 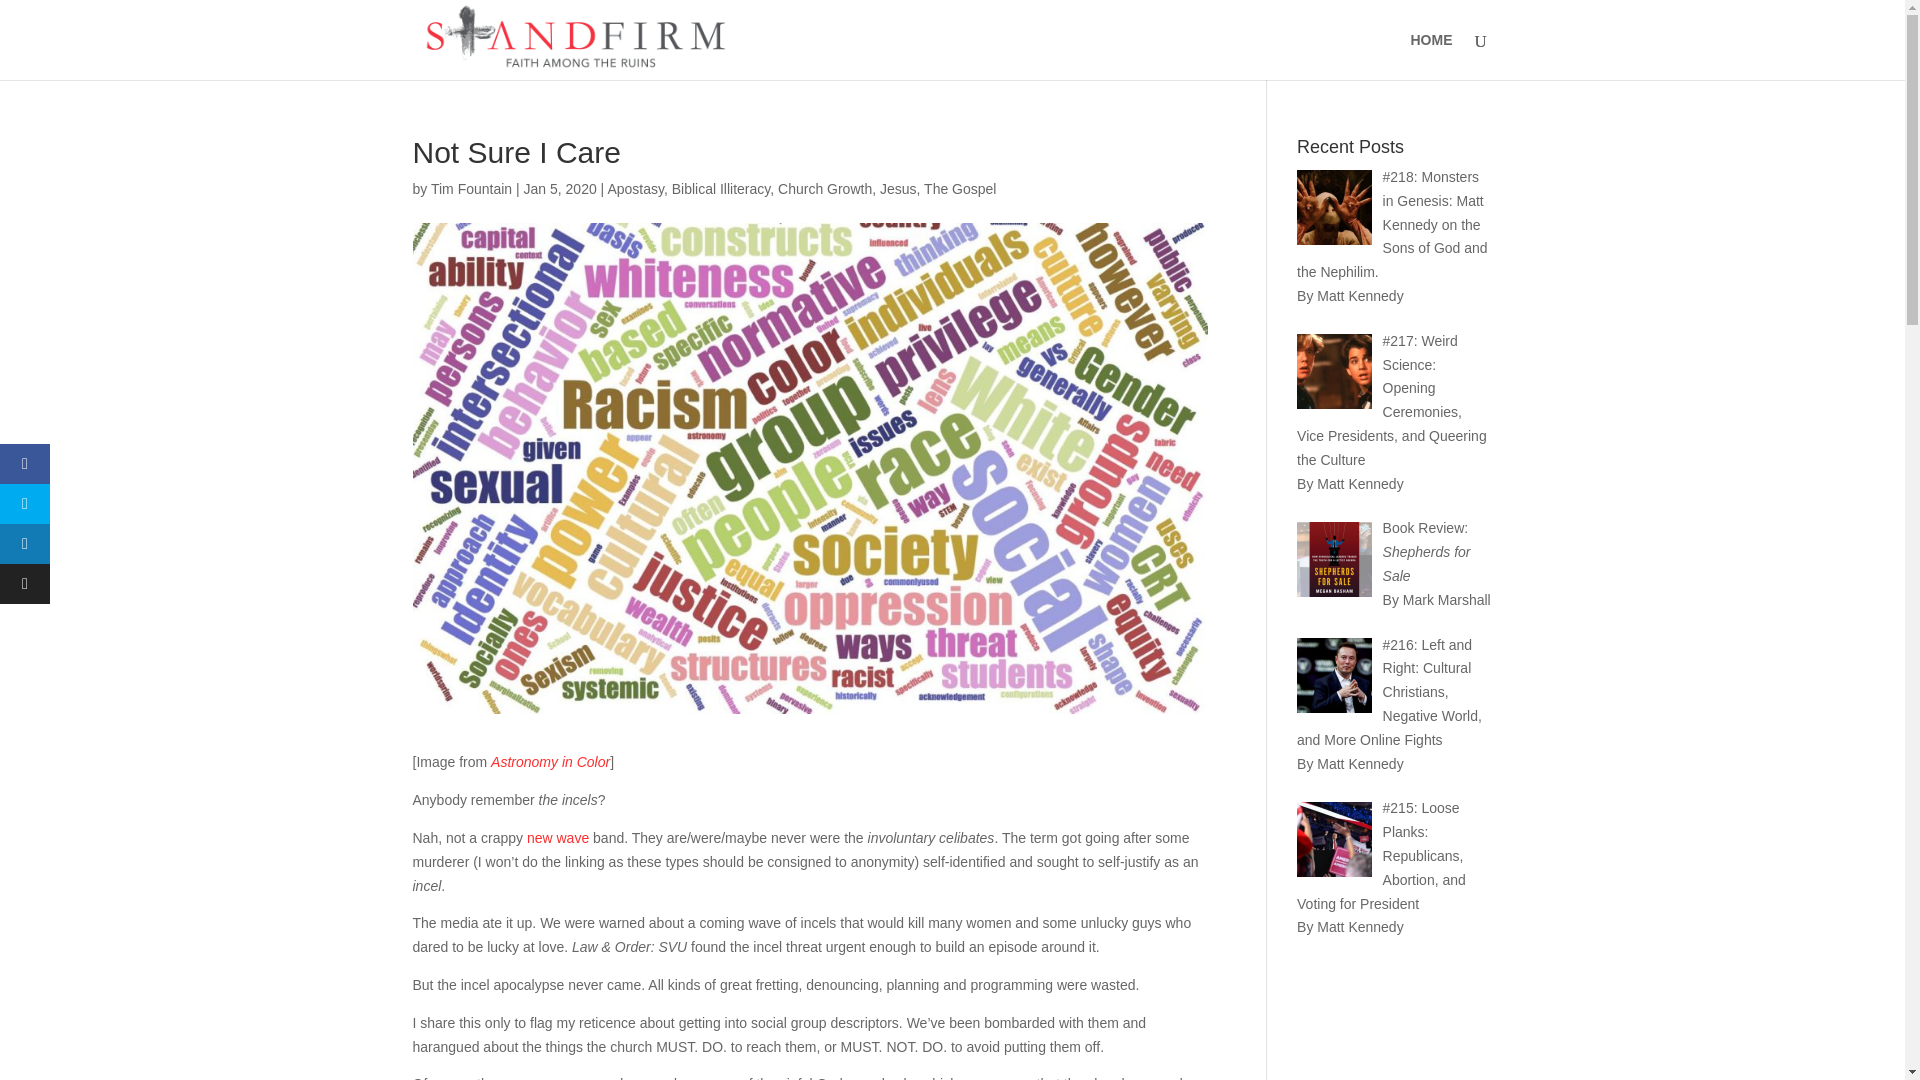 What do you see at coordinates (471, 188) in the screenshot?
I see `Tim Fountain` at bounding box center [471, 188].